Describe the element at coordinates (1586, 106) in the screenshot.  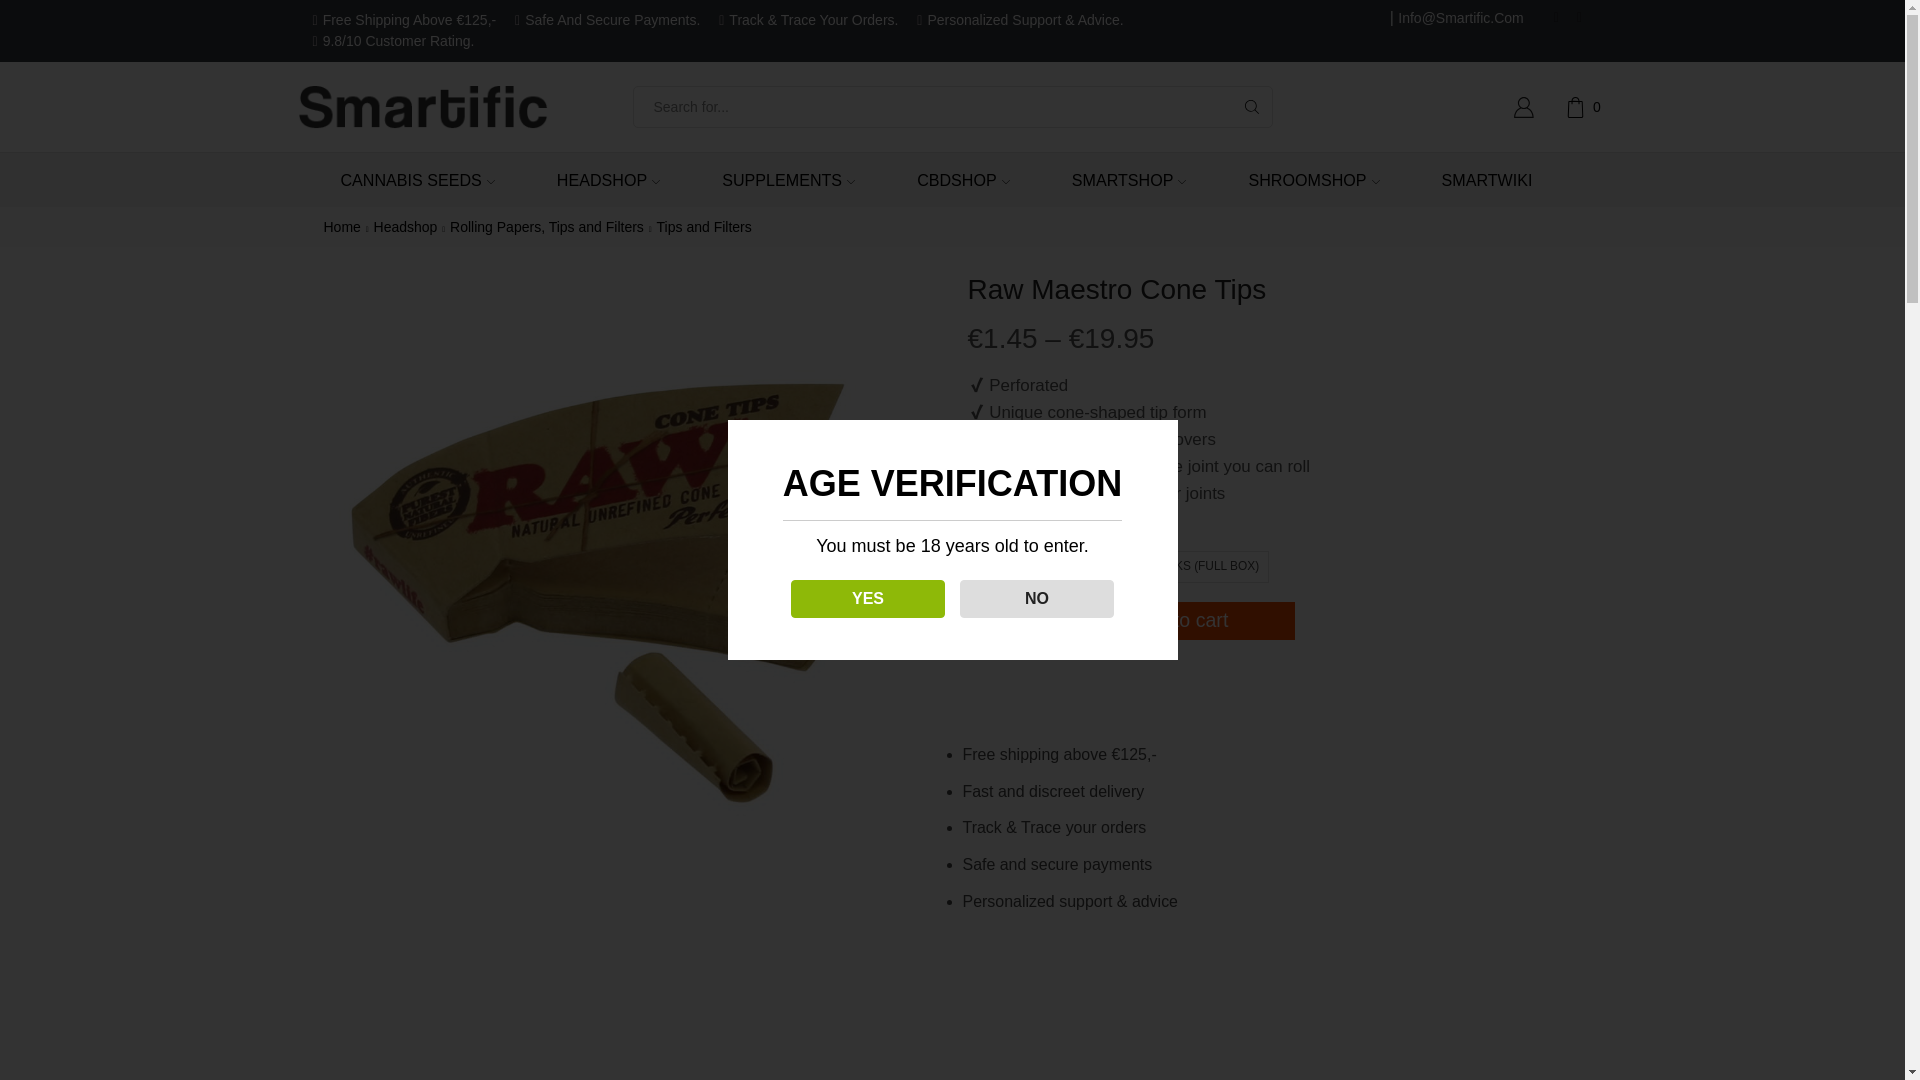
I see `0` at that location.